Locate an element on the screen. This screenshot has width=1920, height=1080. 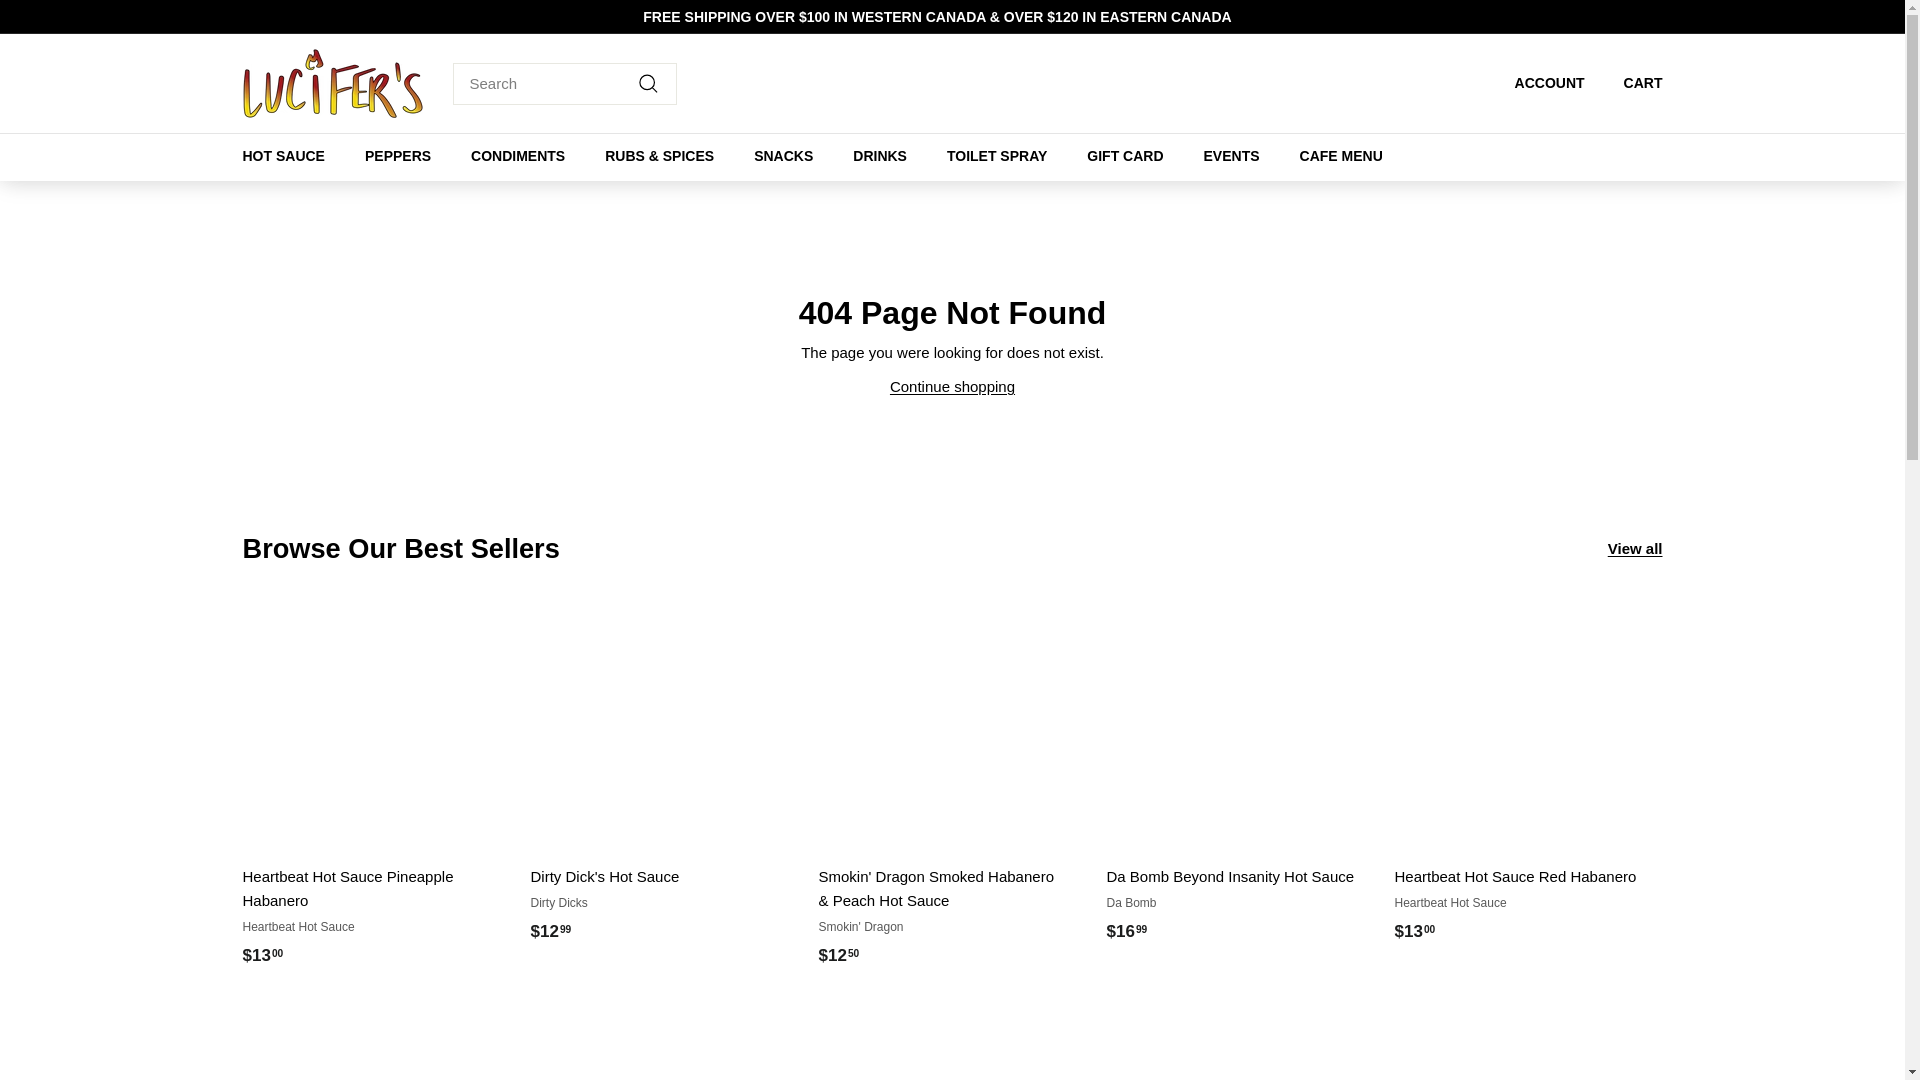
Lucifer's House of Heat on Instagram is located at coordinates (1646, 16).